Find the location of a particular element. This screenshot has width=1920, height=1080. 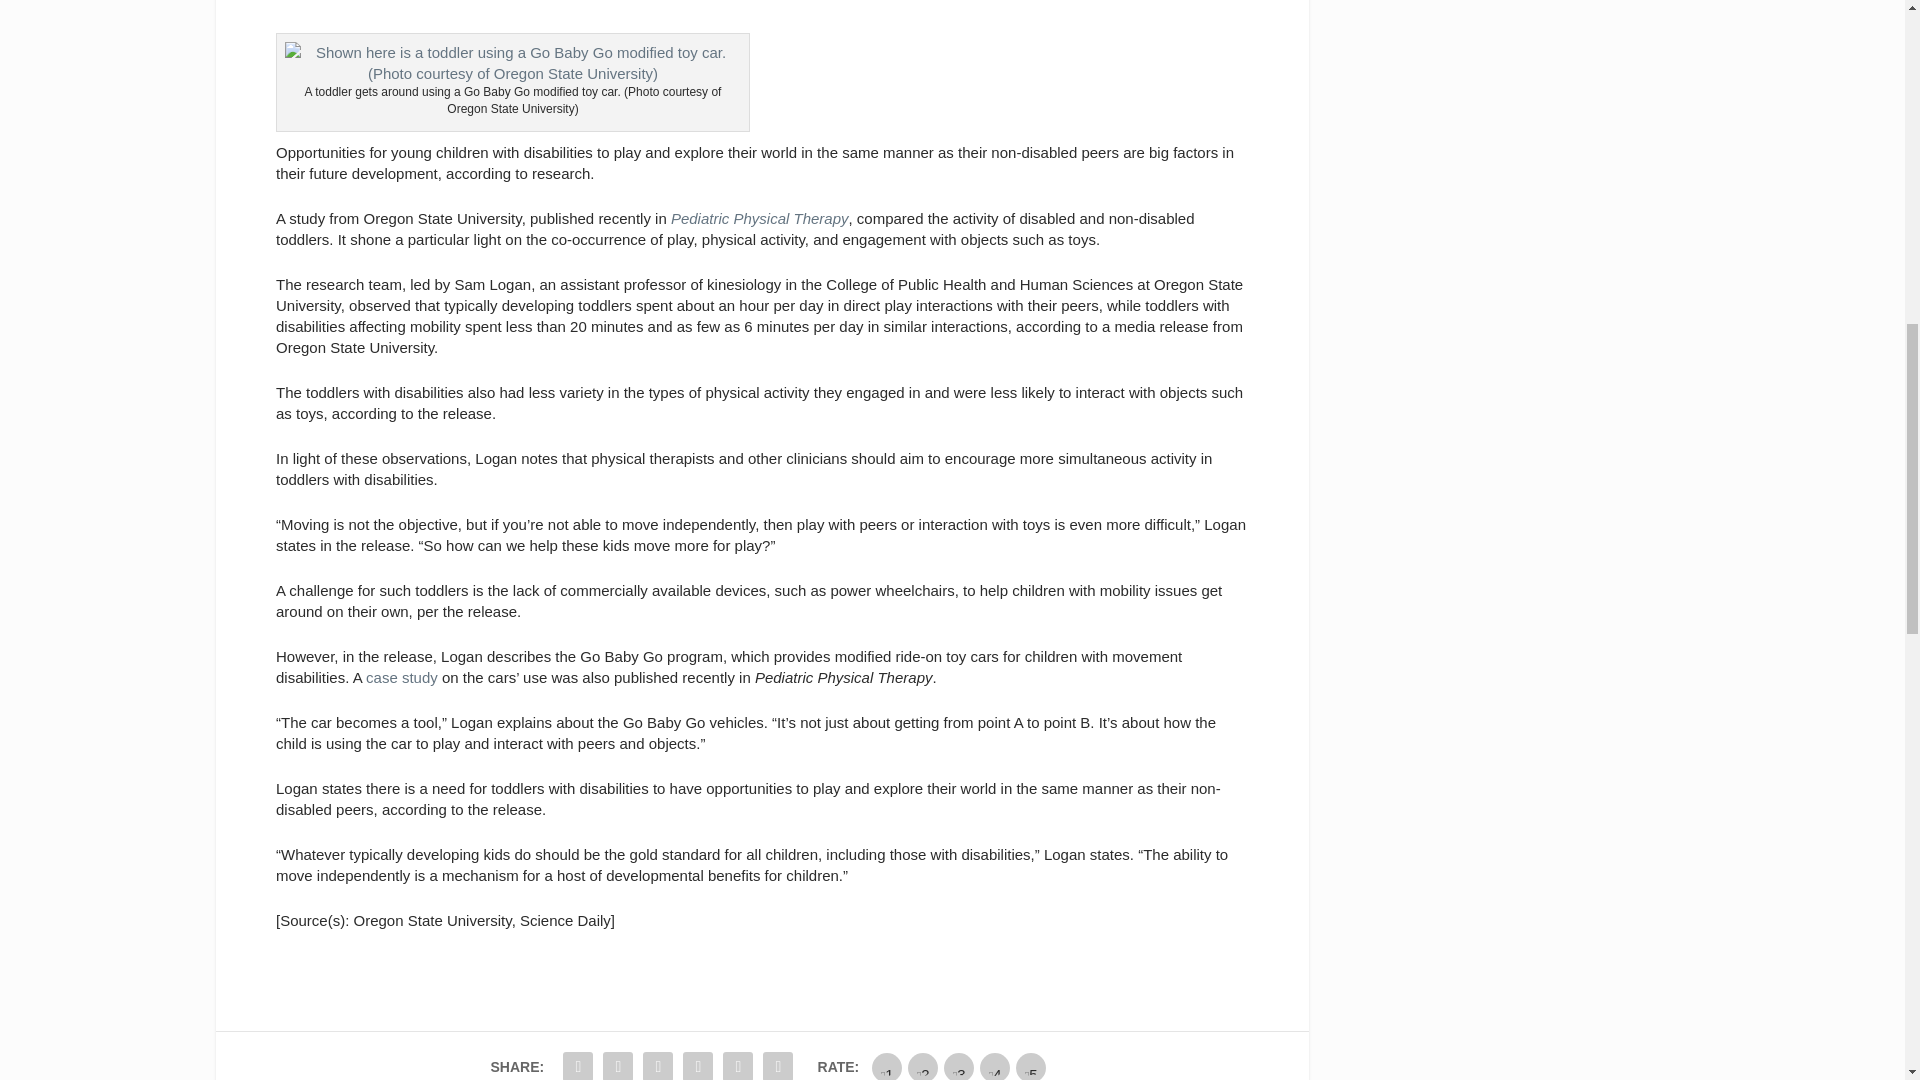

regular is located at coordinates (958, 1066).